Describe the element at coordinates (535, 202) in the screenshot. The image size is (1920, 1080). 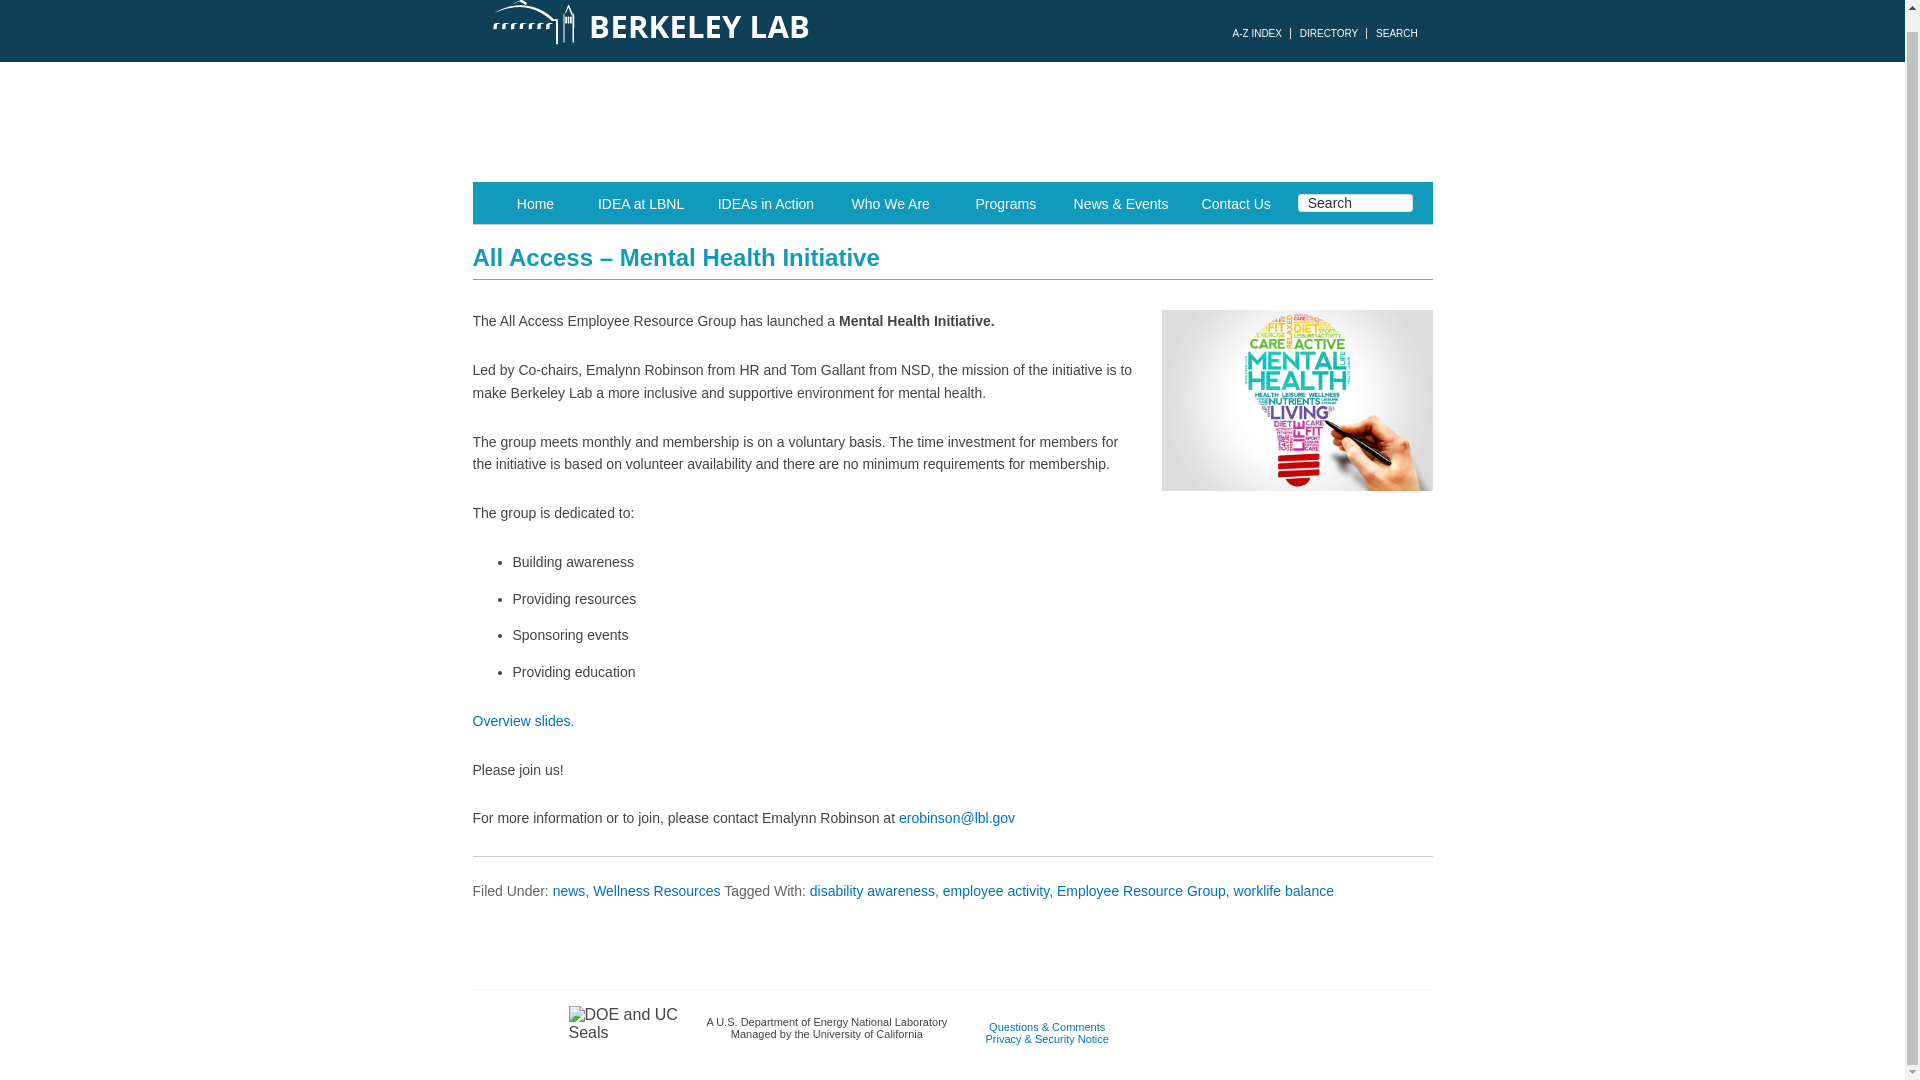
I see `Home` at that location.